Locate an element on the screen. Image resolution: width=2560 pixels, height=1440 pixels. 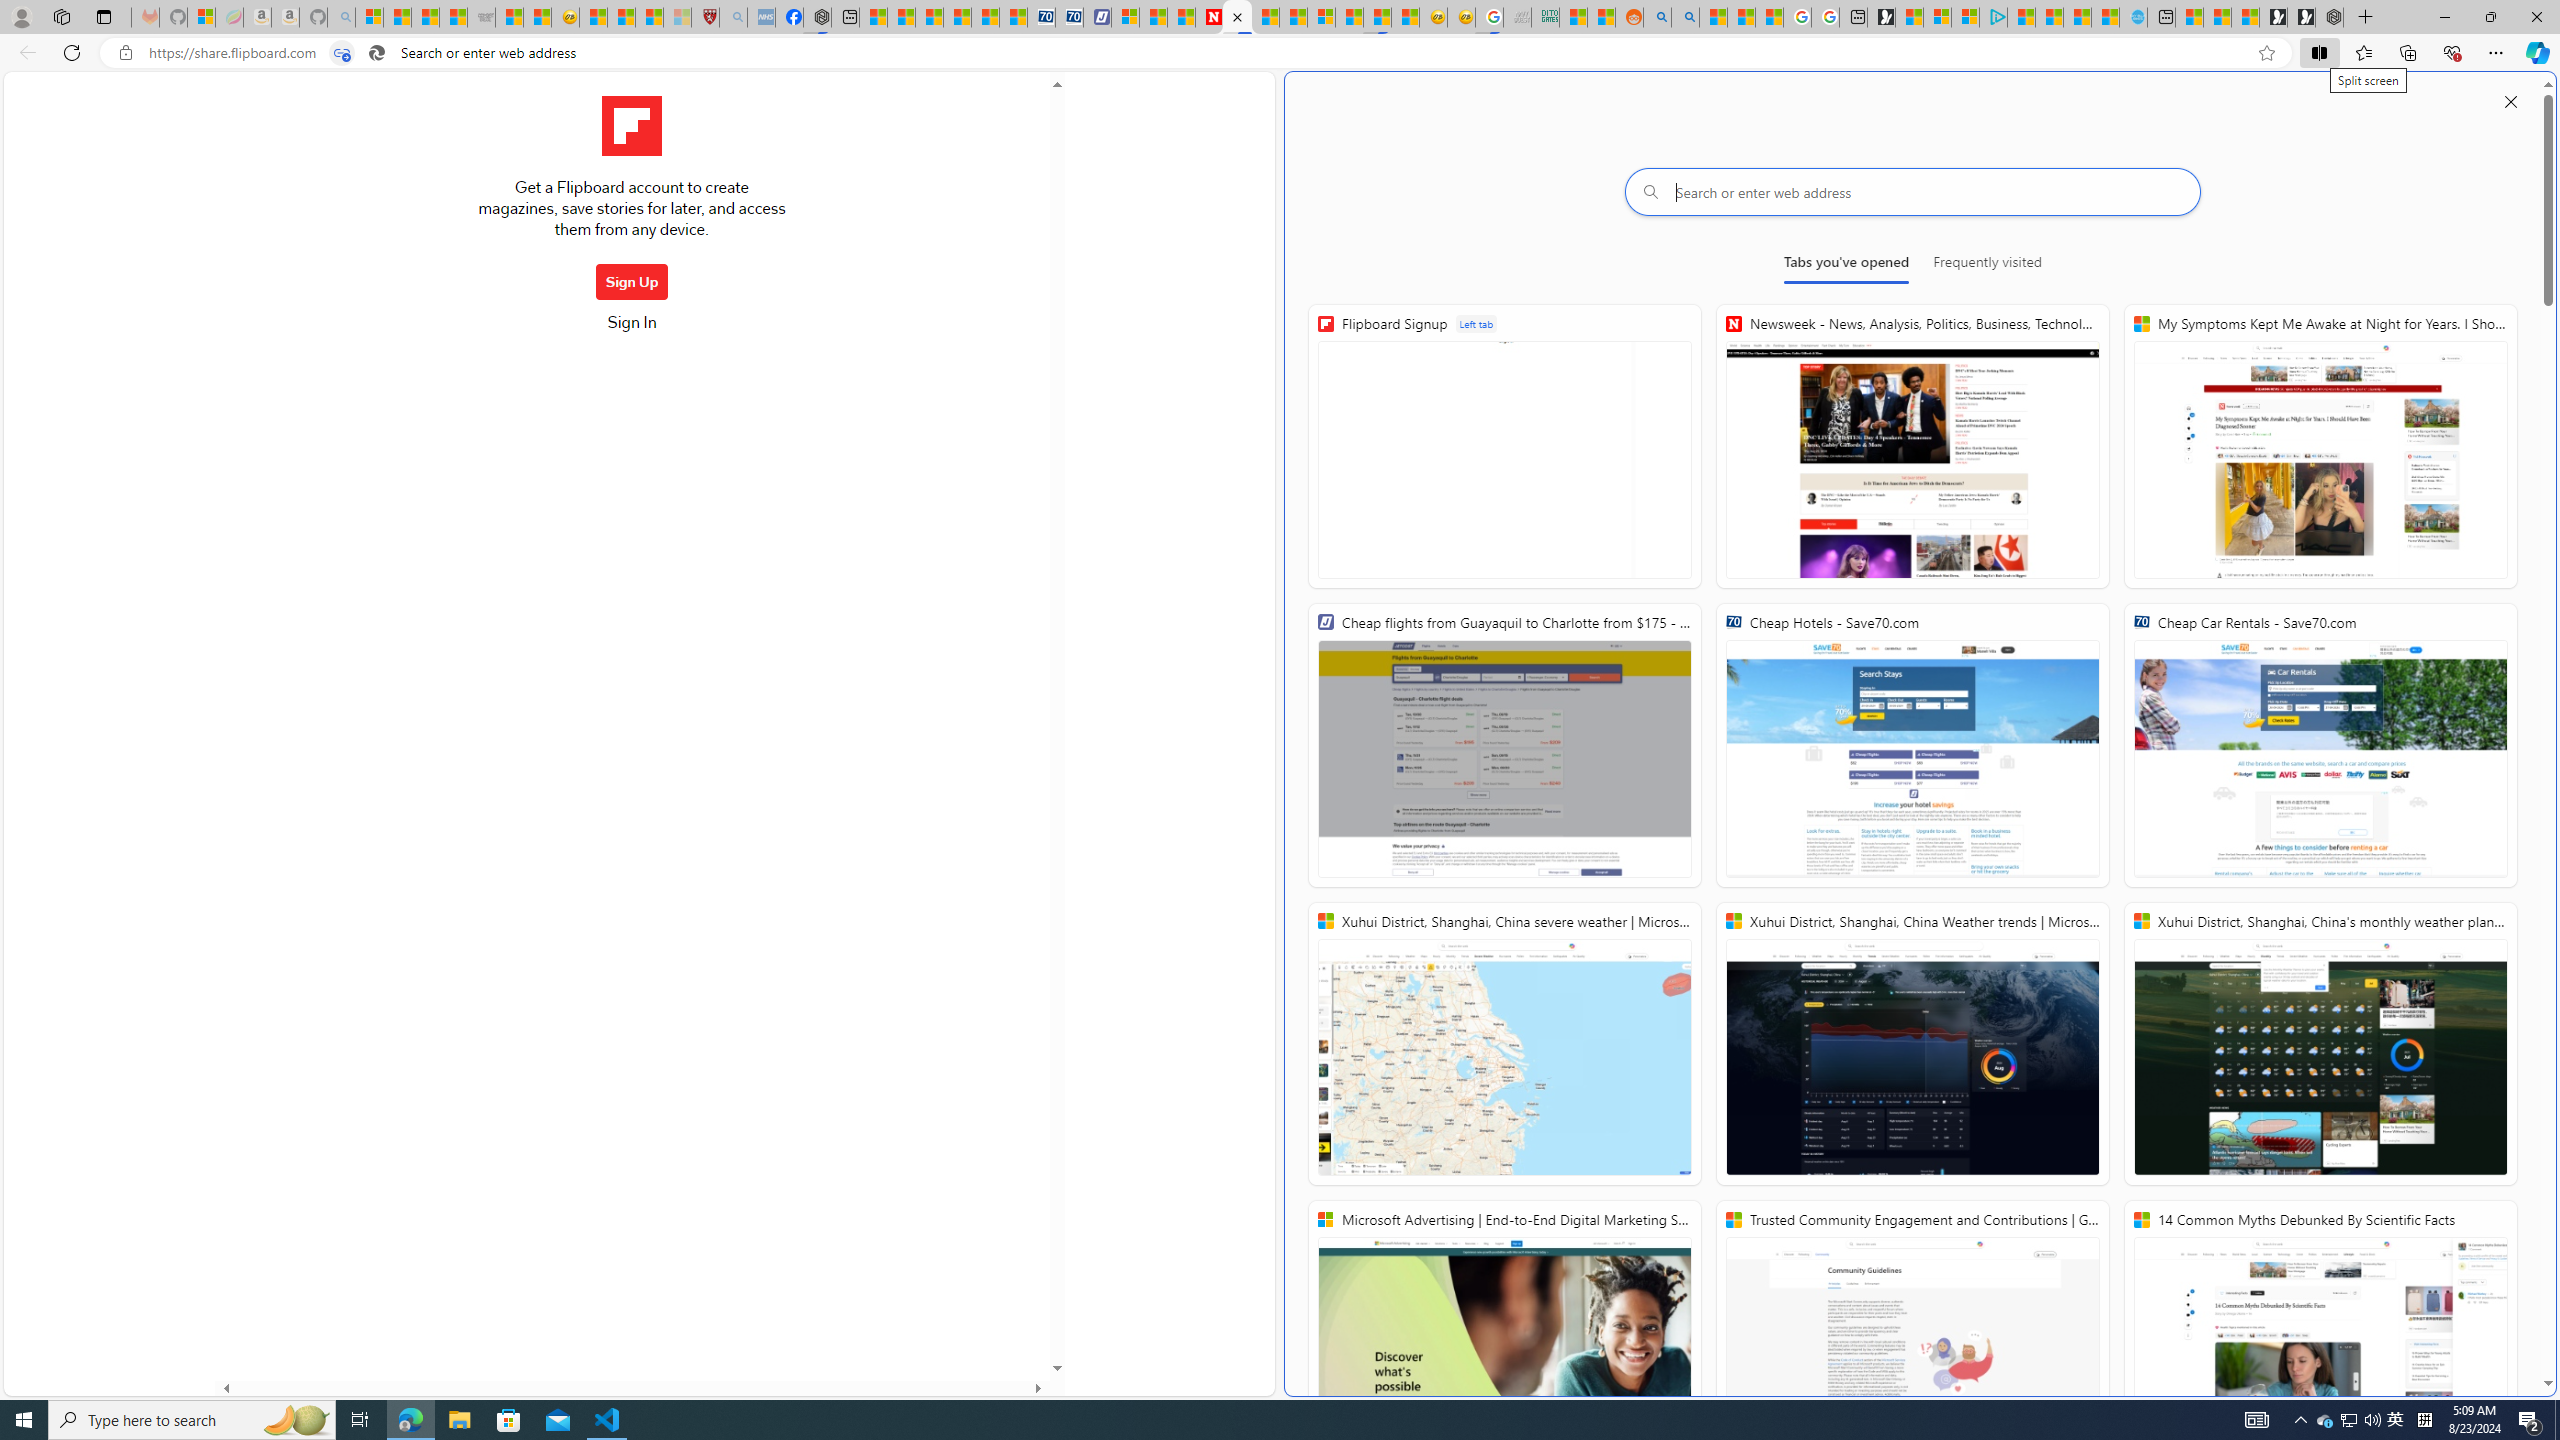
Newsweek - News, Analysis, Politics, Business, Technology is located at coordinates (1209, 17).